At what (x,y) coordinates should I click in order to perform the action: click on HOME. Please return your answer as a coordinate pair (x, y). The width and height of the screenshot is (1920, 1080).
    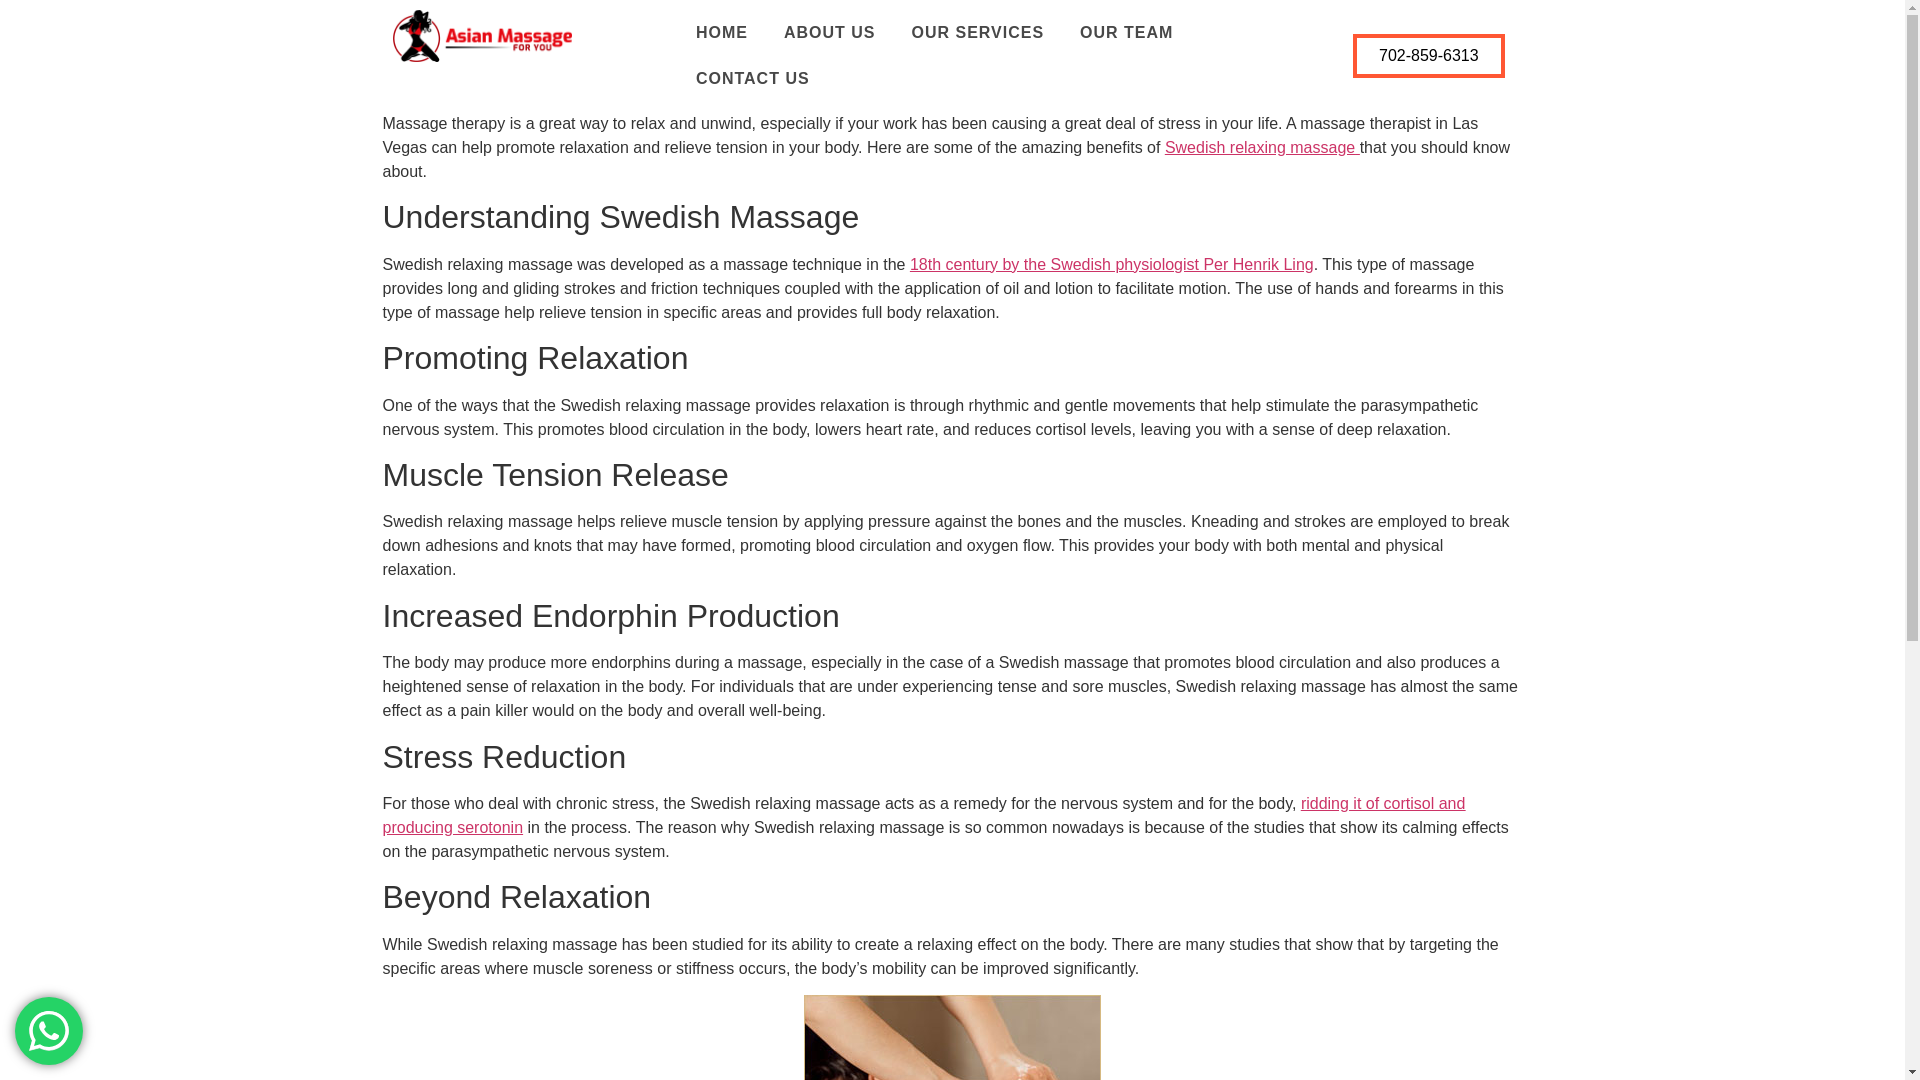
    Looking at the image, I should click on (722, 32).